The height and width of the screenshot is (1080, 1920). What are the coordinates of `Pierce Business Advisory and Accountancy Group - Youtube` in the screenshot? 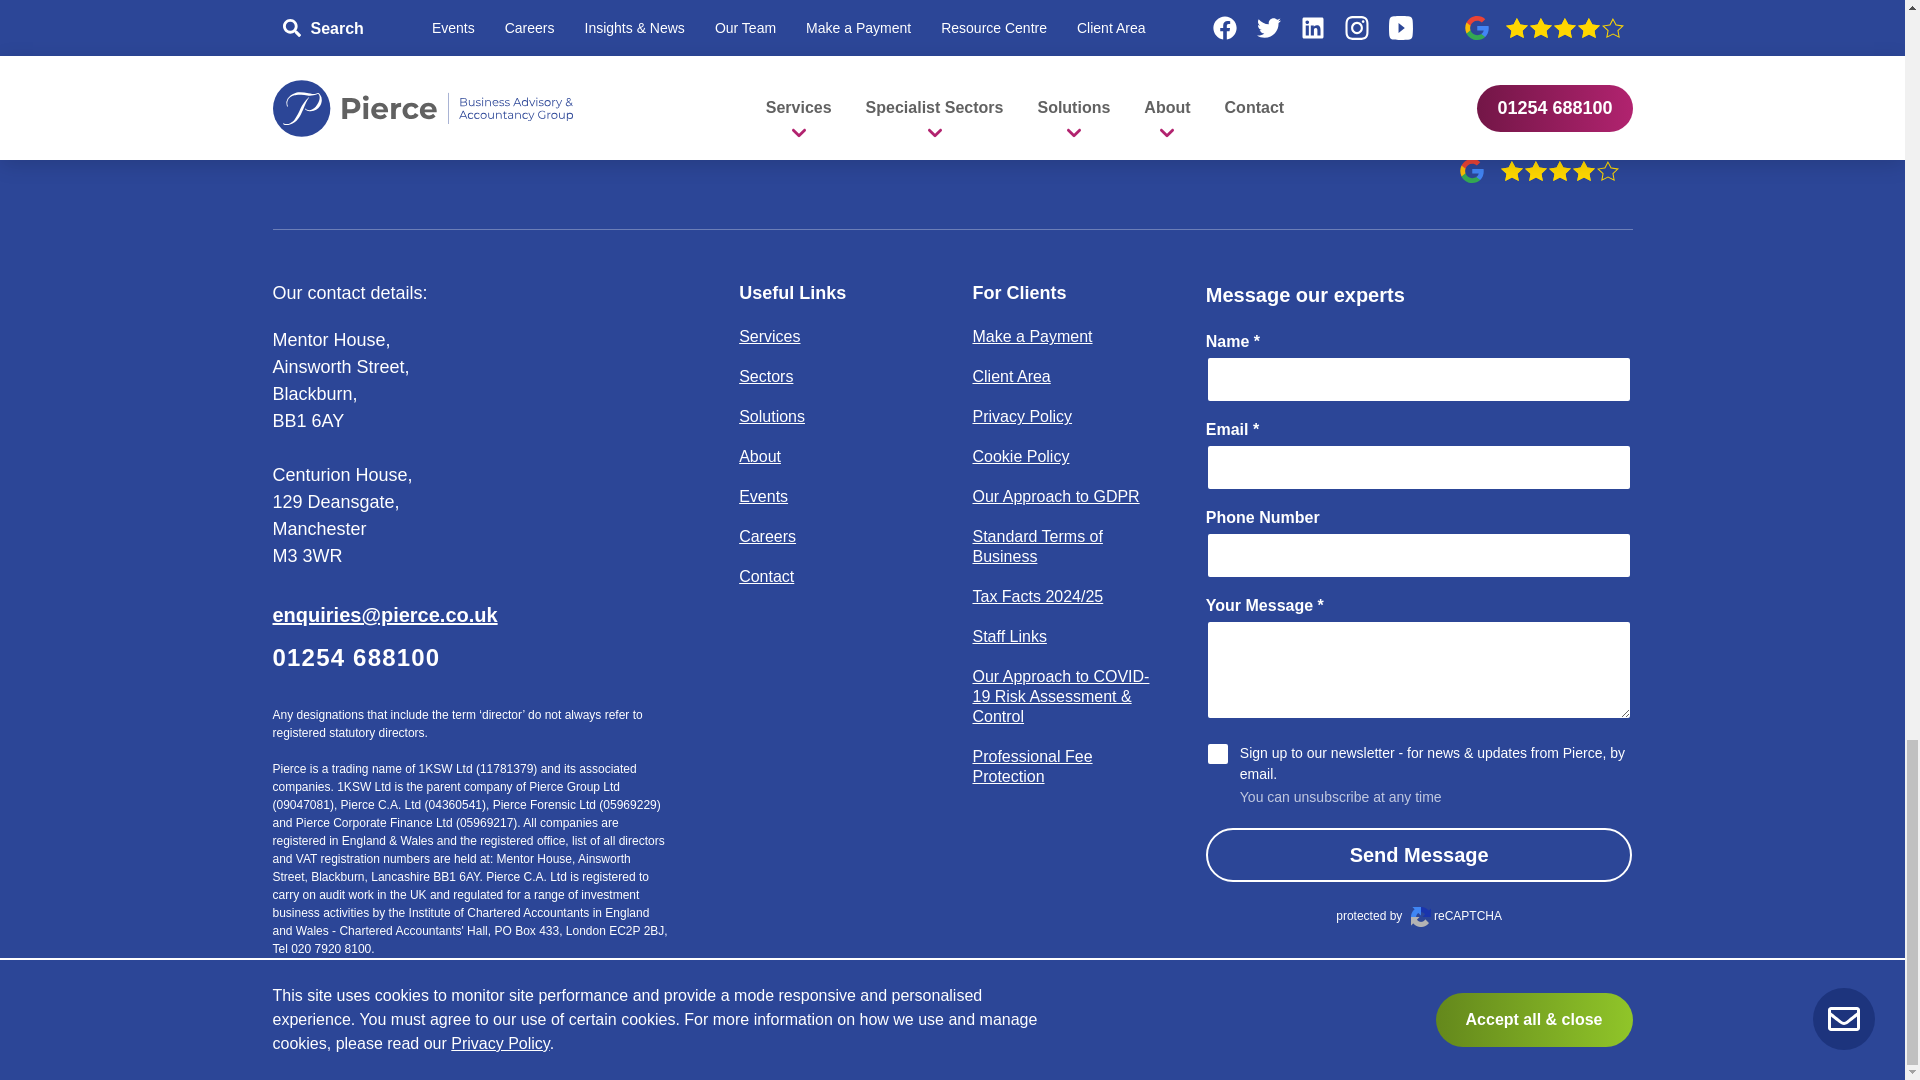 It's located at (1601, 106).